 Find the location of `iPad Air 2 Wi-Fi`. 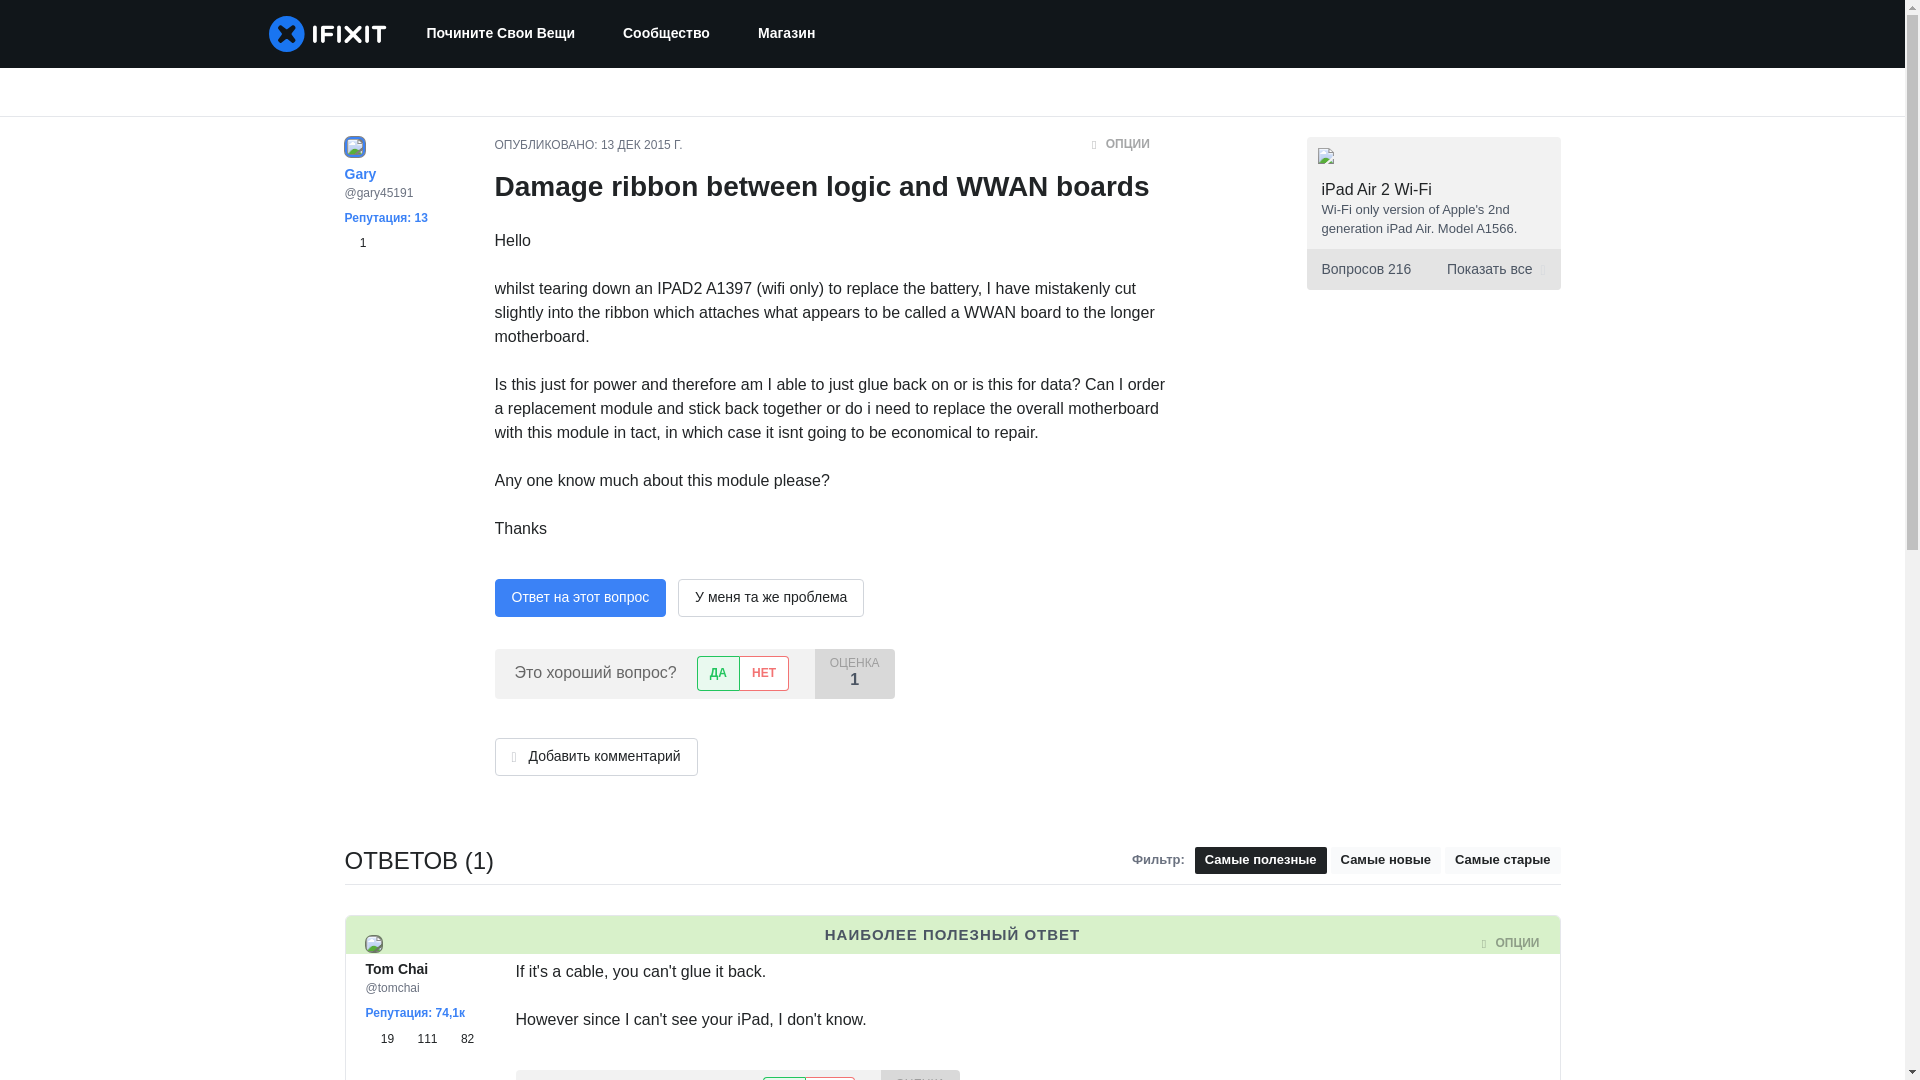

iPad Air 2 Wi-Fi is located at coordinates (1377, 189).